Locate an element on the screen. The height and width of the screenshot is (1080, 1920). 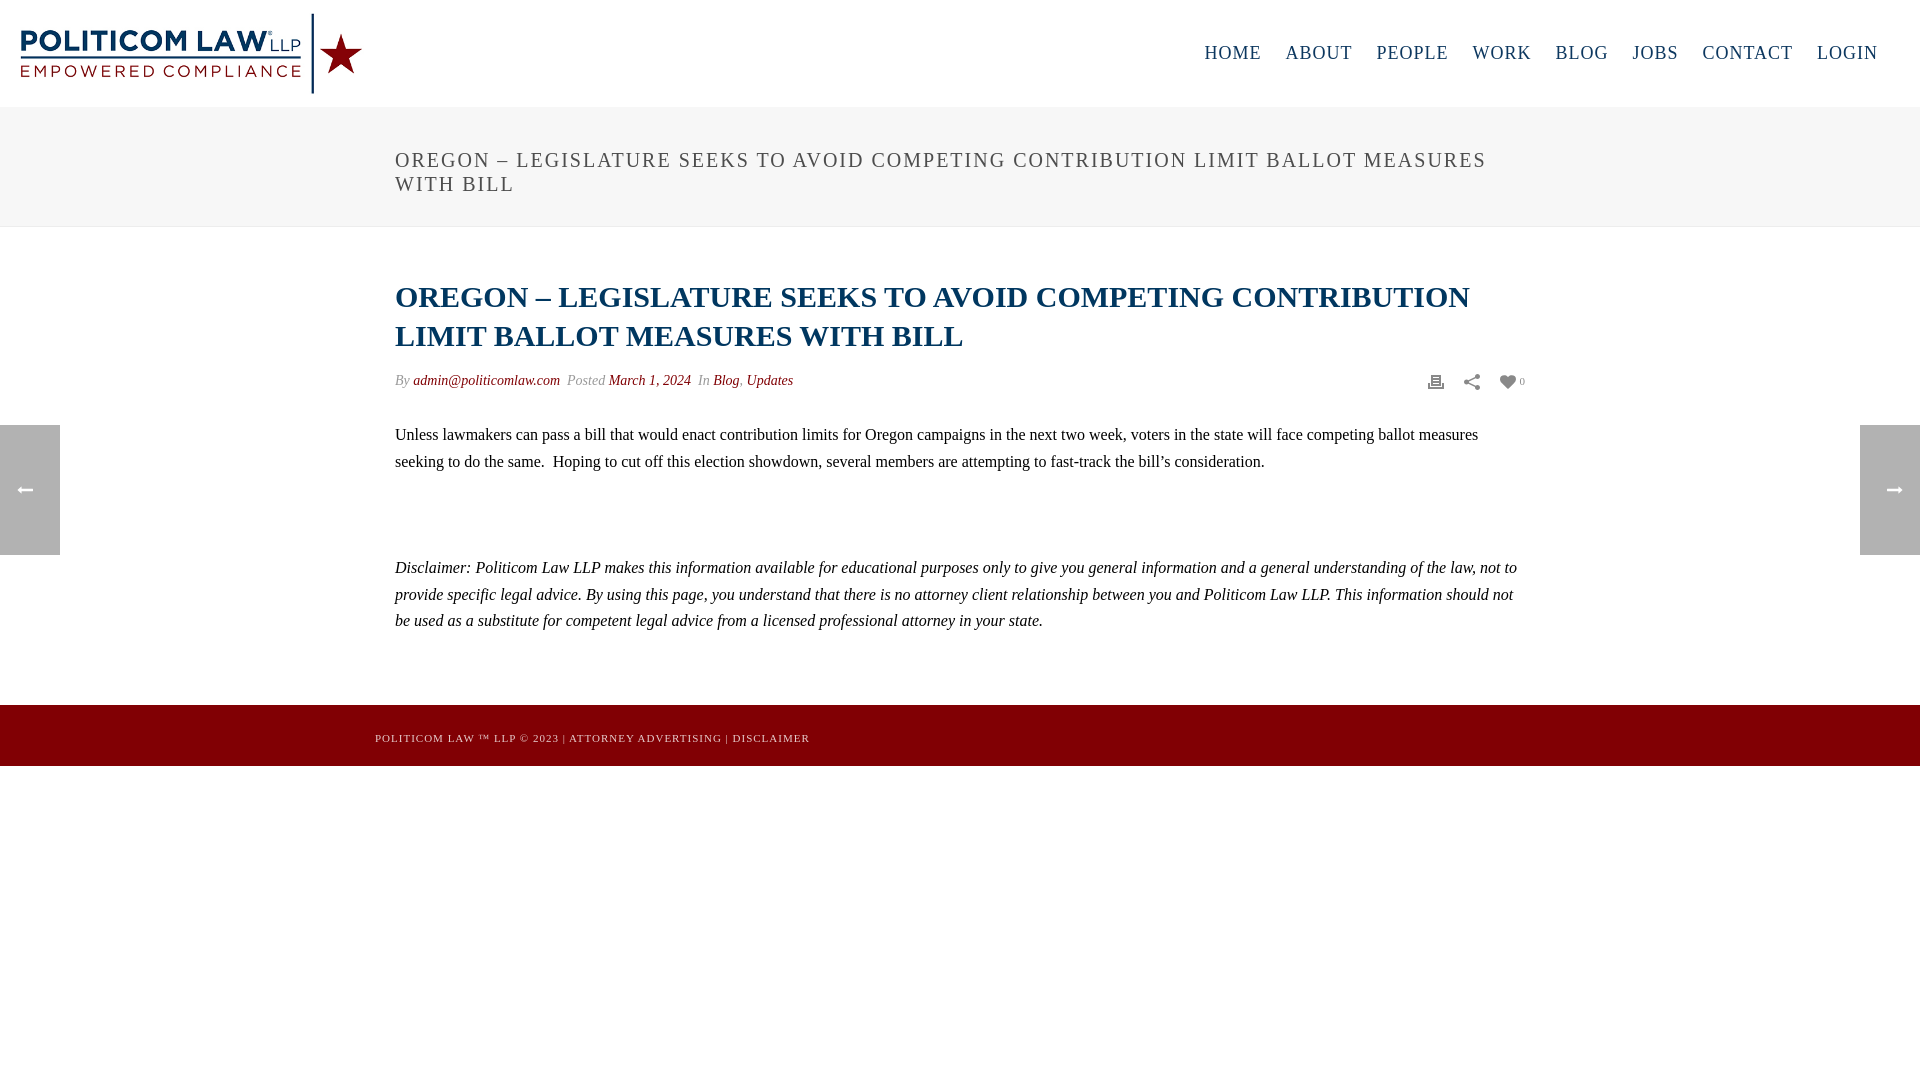
March 1, 2024 is located at coordinates (650, 380).